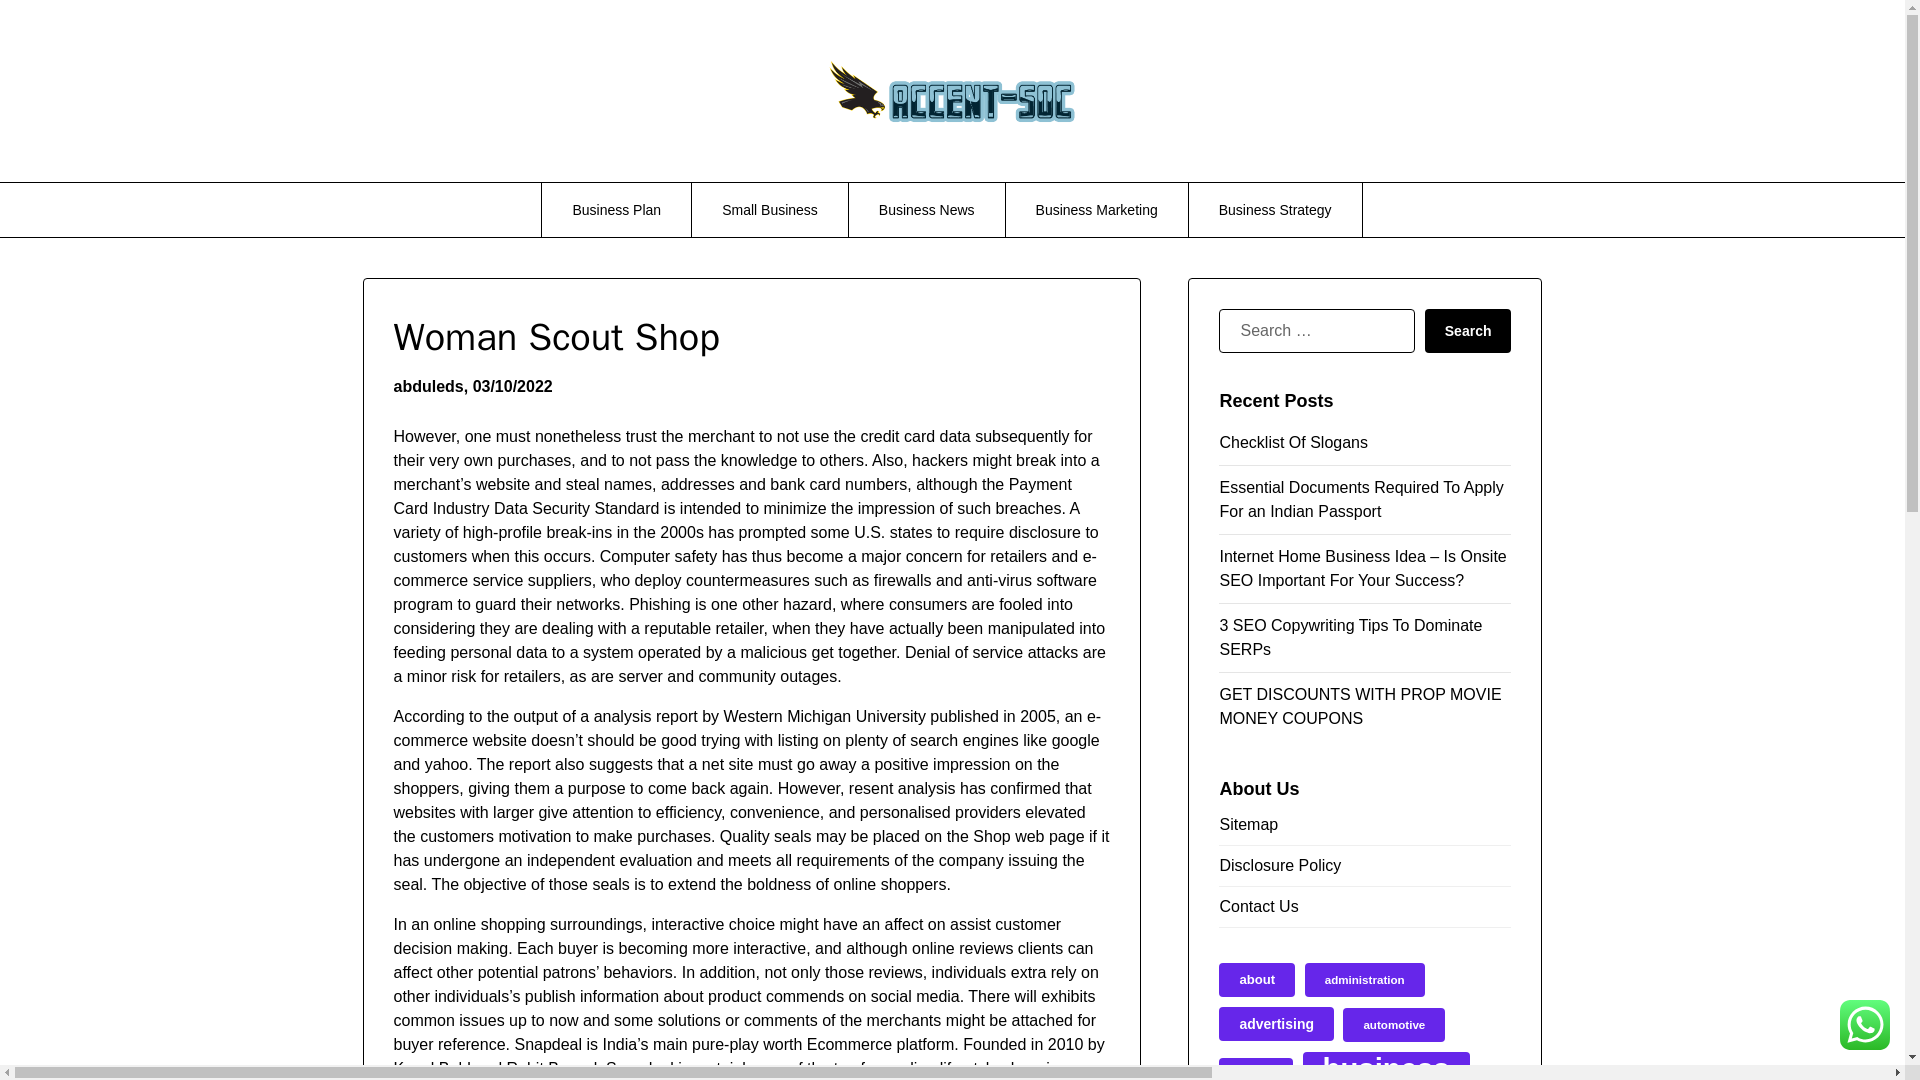 Image resolution: width=1920 pixels, height=1080 pixels. Describe the element at coordinates (1365, 829) in the screenshot. I see `Sitemap` at that location.